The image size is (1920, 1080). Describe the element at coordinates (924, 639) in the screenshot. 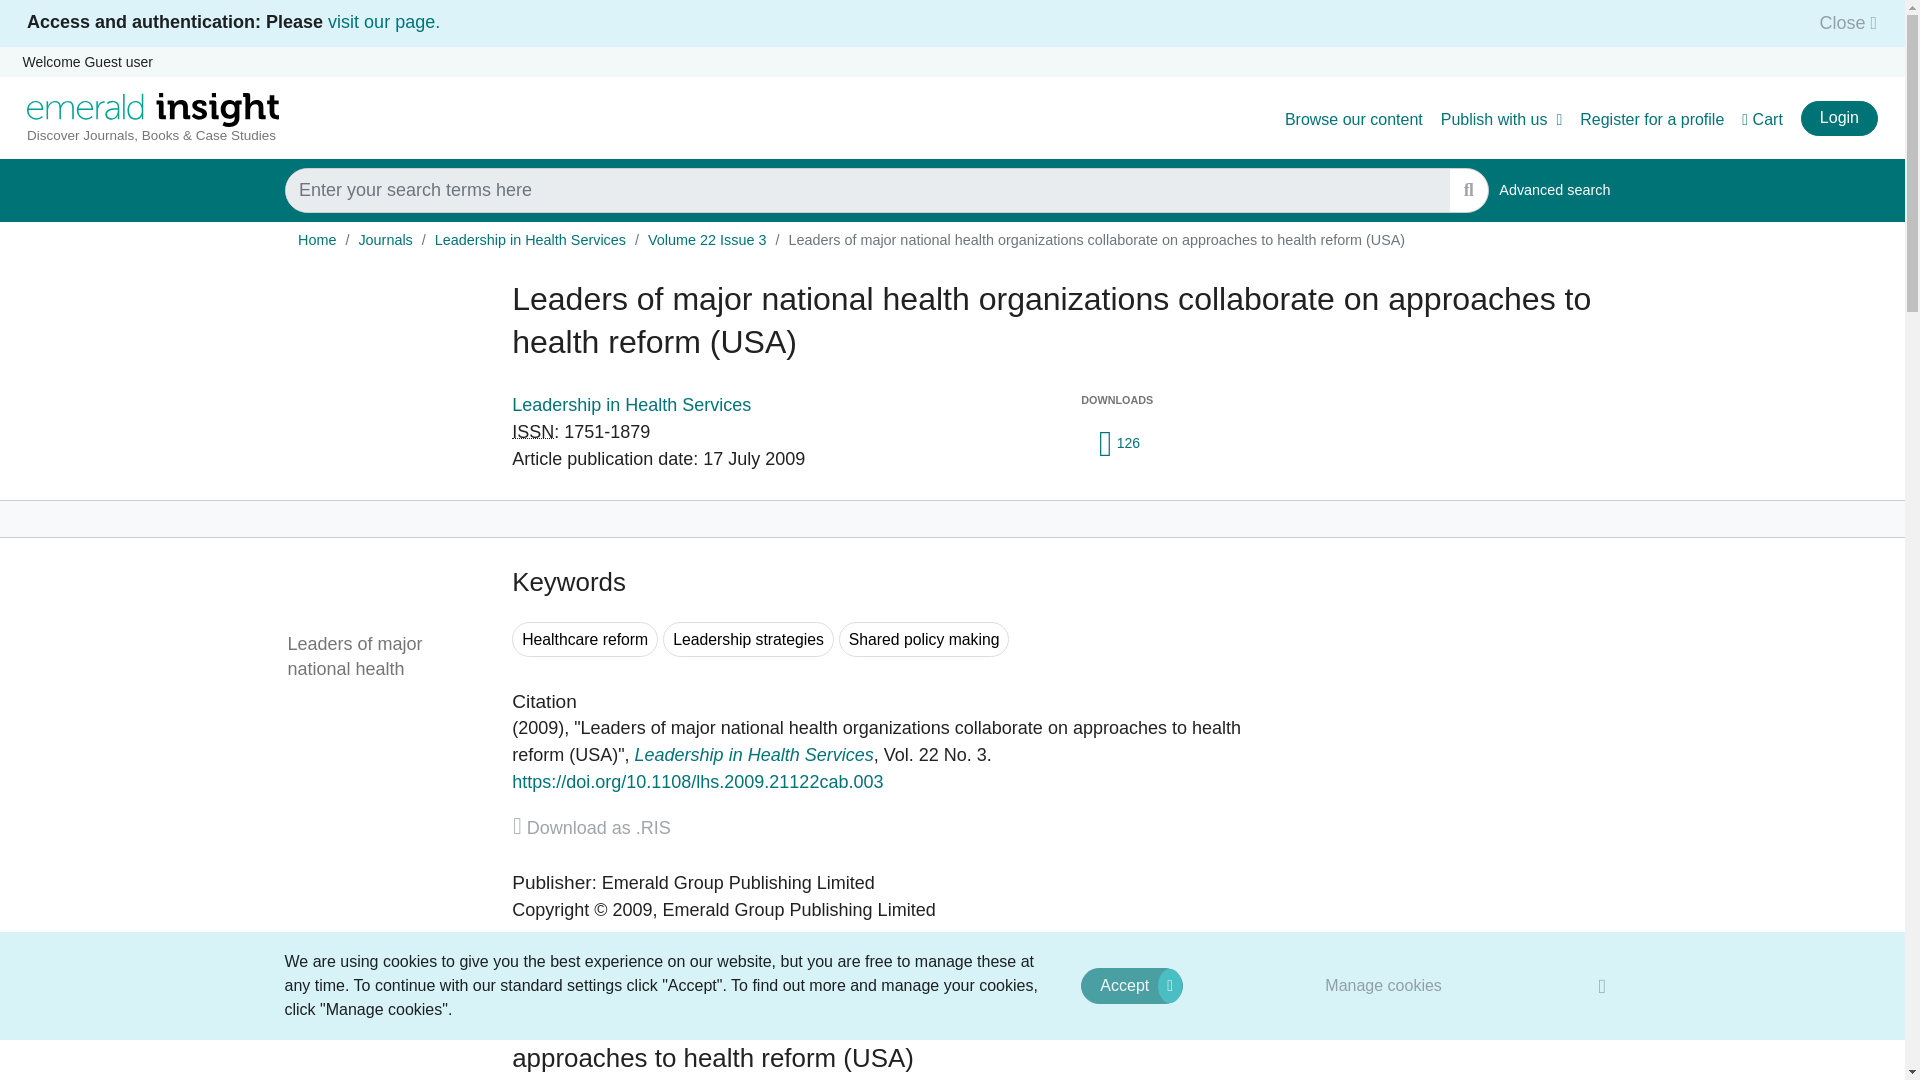

I see `Search for keyword Shared policy making` at that location.